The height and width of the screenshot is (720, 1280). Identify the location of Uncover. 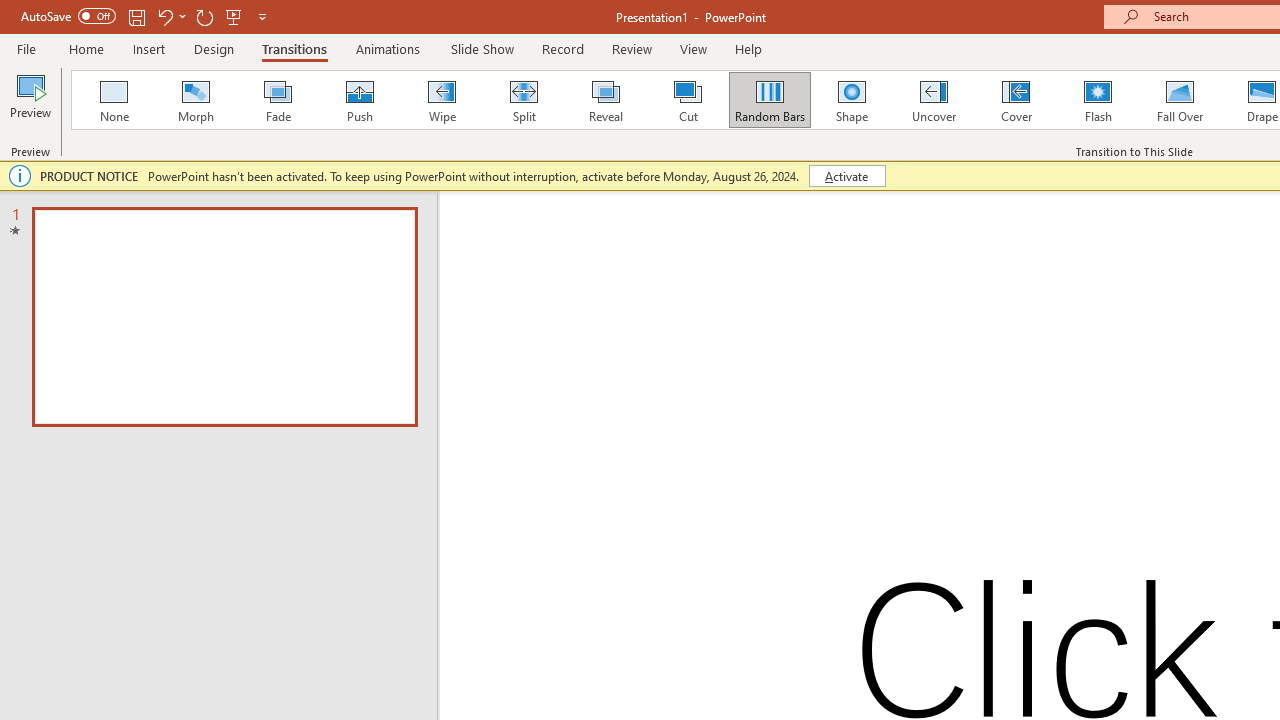
(934, 100).